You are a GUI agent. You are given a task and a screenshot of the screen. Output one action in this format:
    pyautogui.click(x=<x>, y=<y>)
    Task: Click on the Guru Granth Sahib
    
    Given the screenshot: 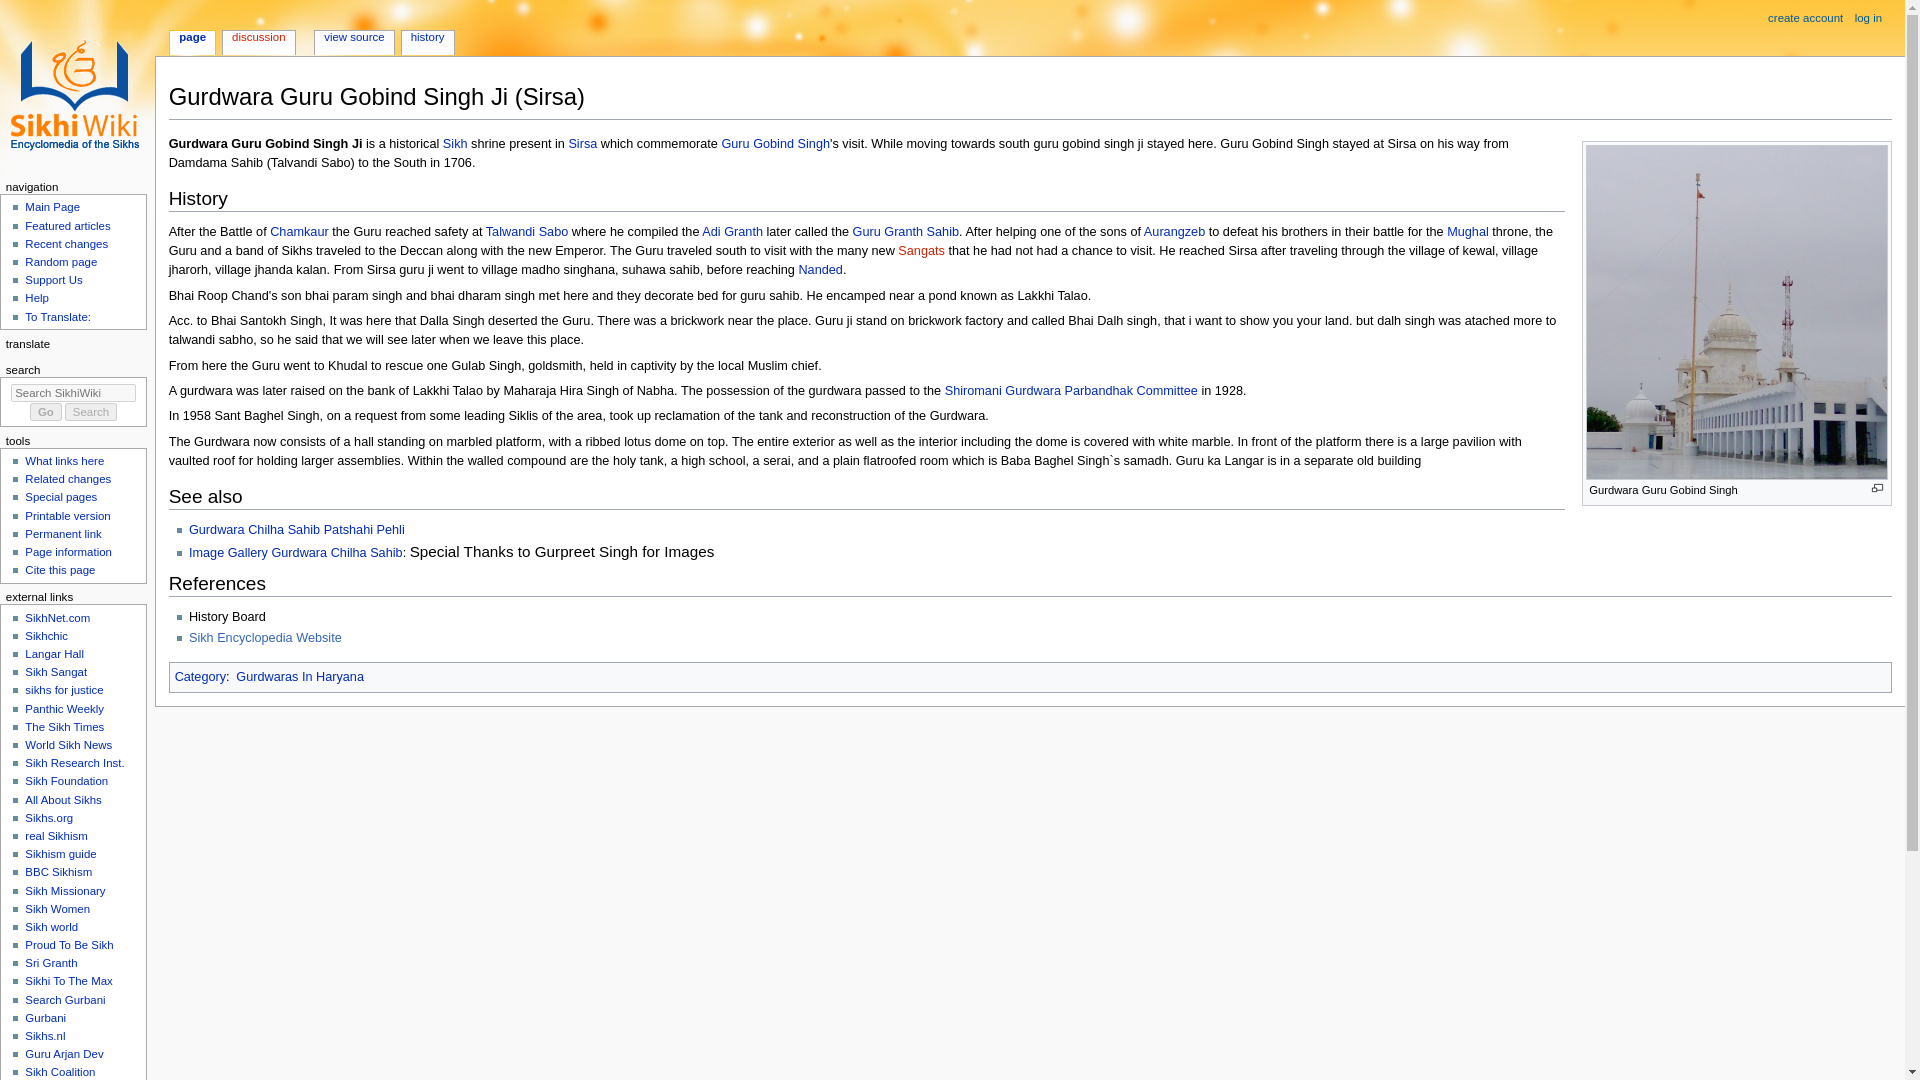 What is the action you would take?
    pyautogui.click(x=906, y=231)
    